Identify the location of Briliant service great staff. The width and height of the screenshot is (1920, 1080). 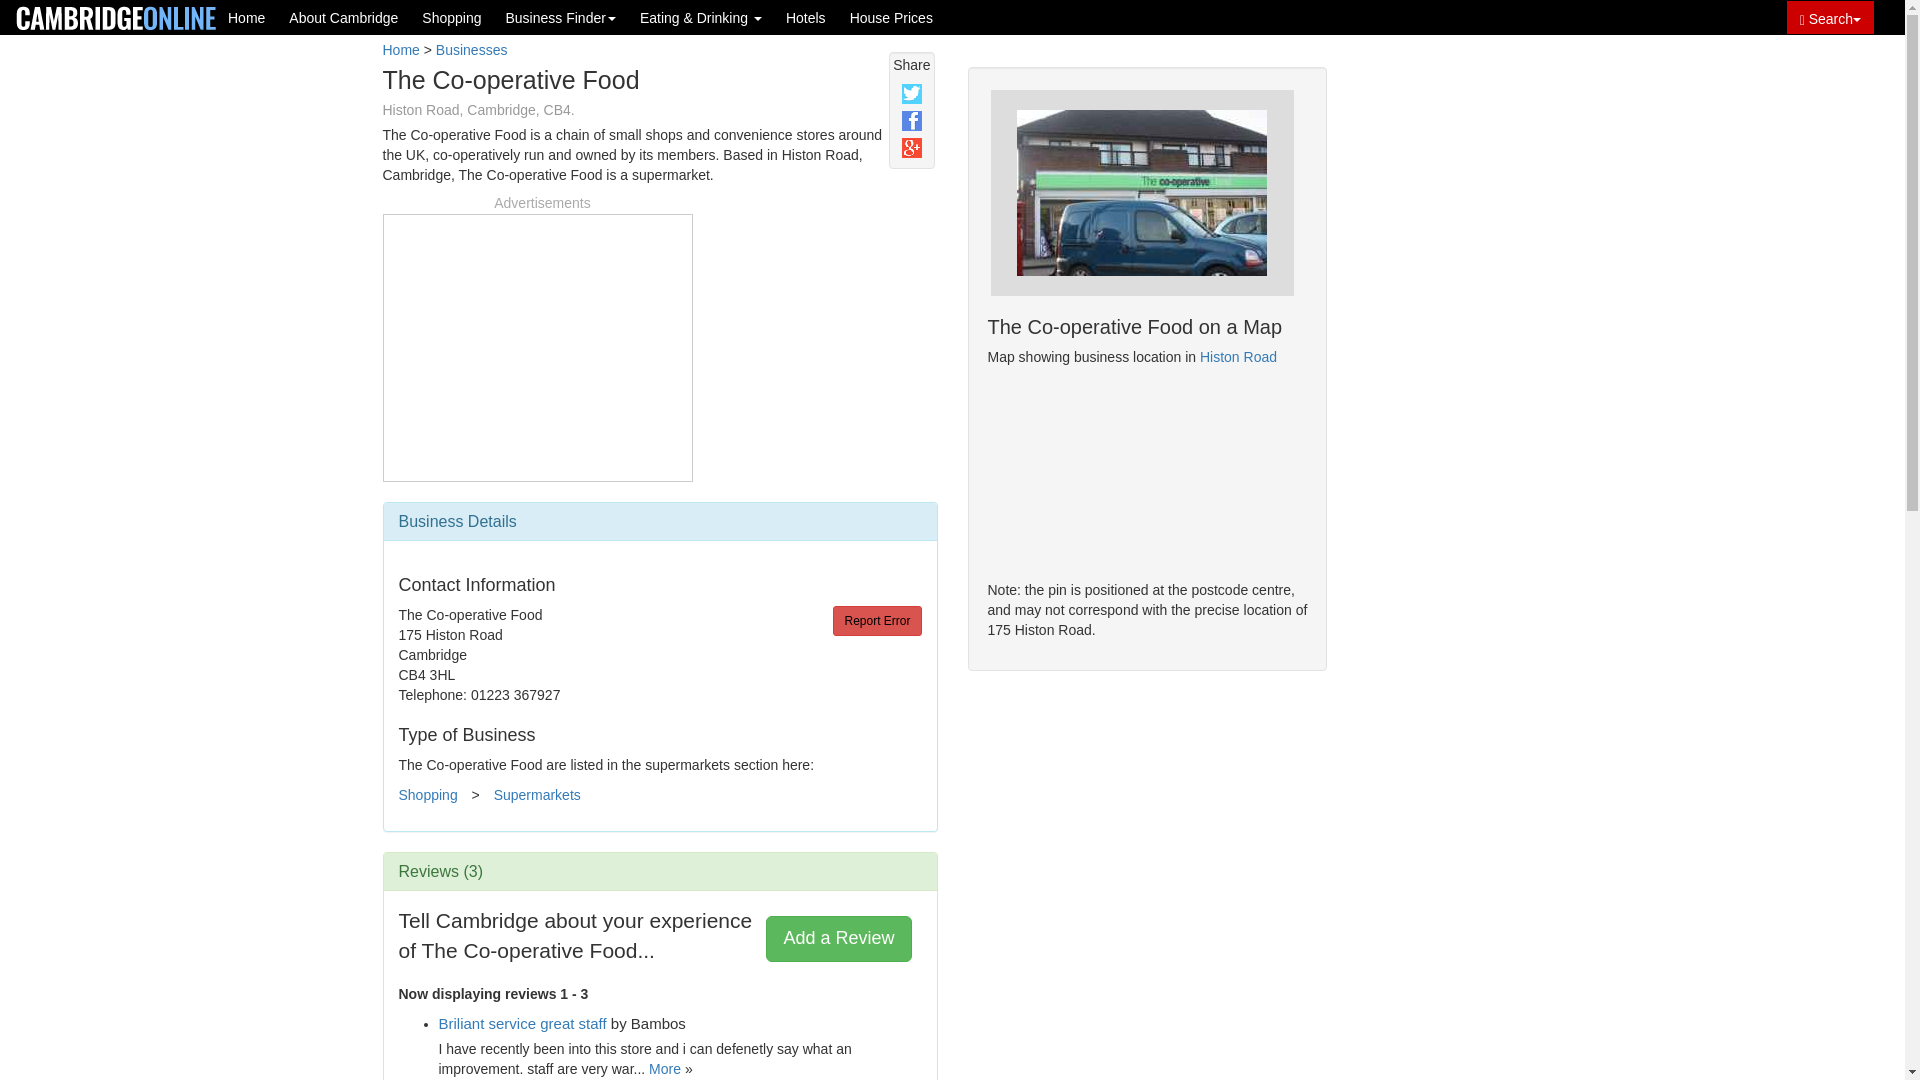
(522, 1024).